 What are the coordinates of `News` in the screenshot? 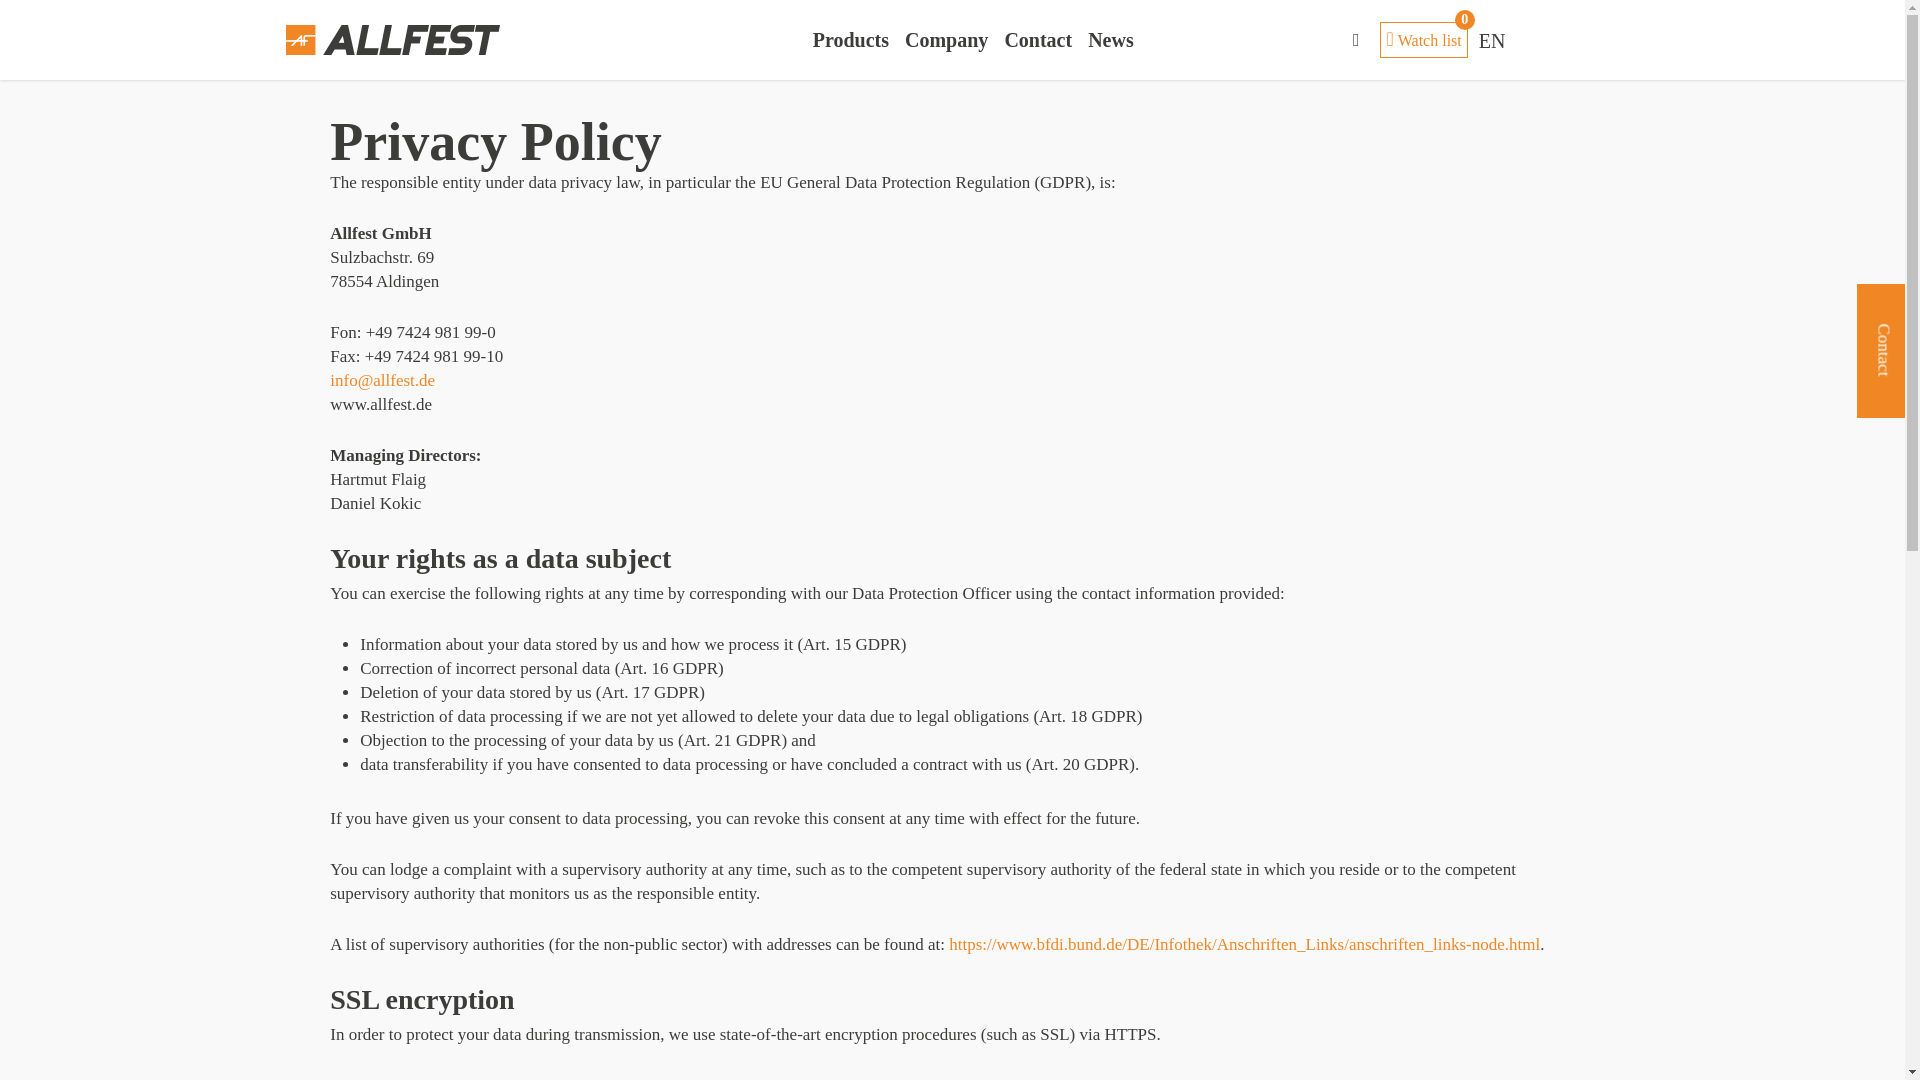 It's located at (1111, 40).